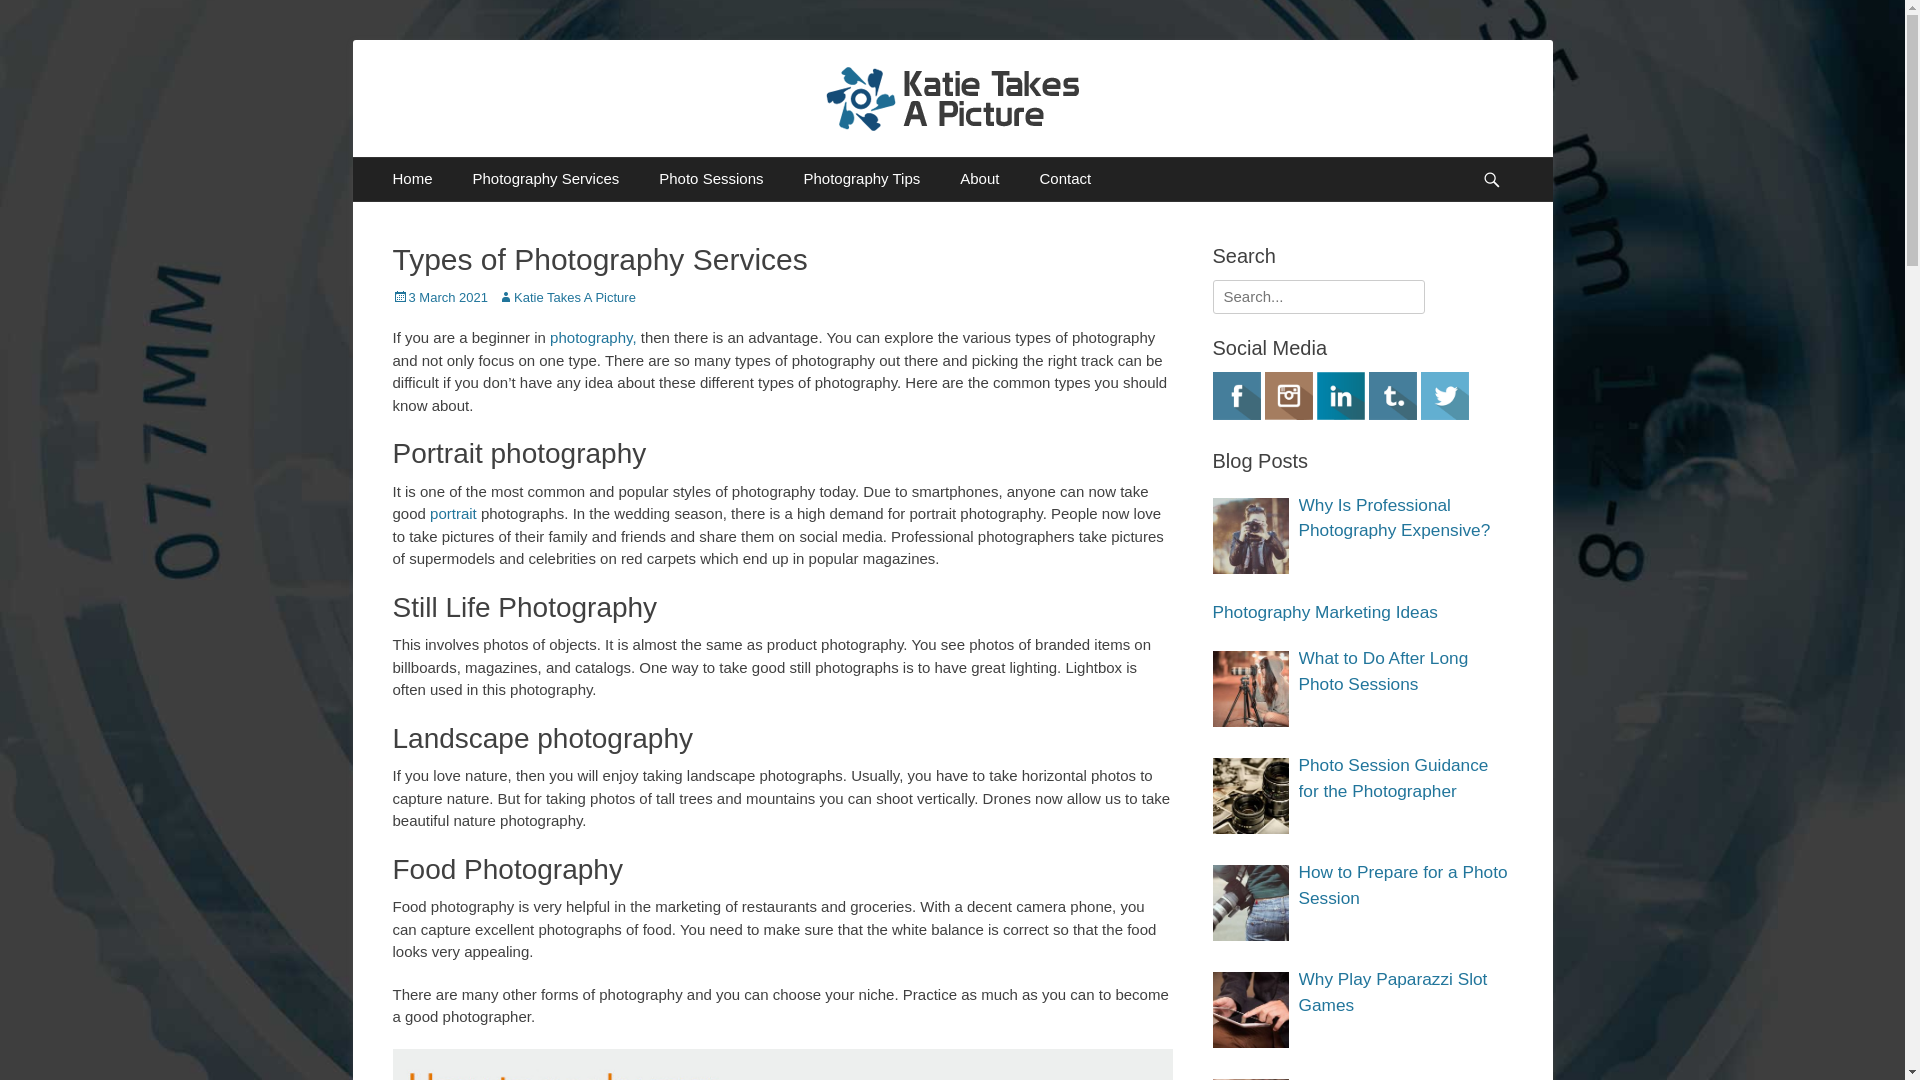  Describe the element at coordinates (1405, 886) in the screenshot. I see `How to Prepare for a Photo Session` at that location.